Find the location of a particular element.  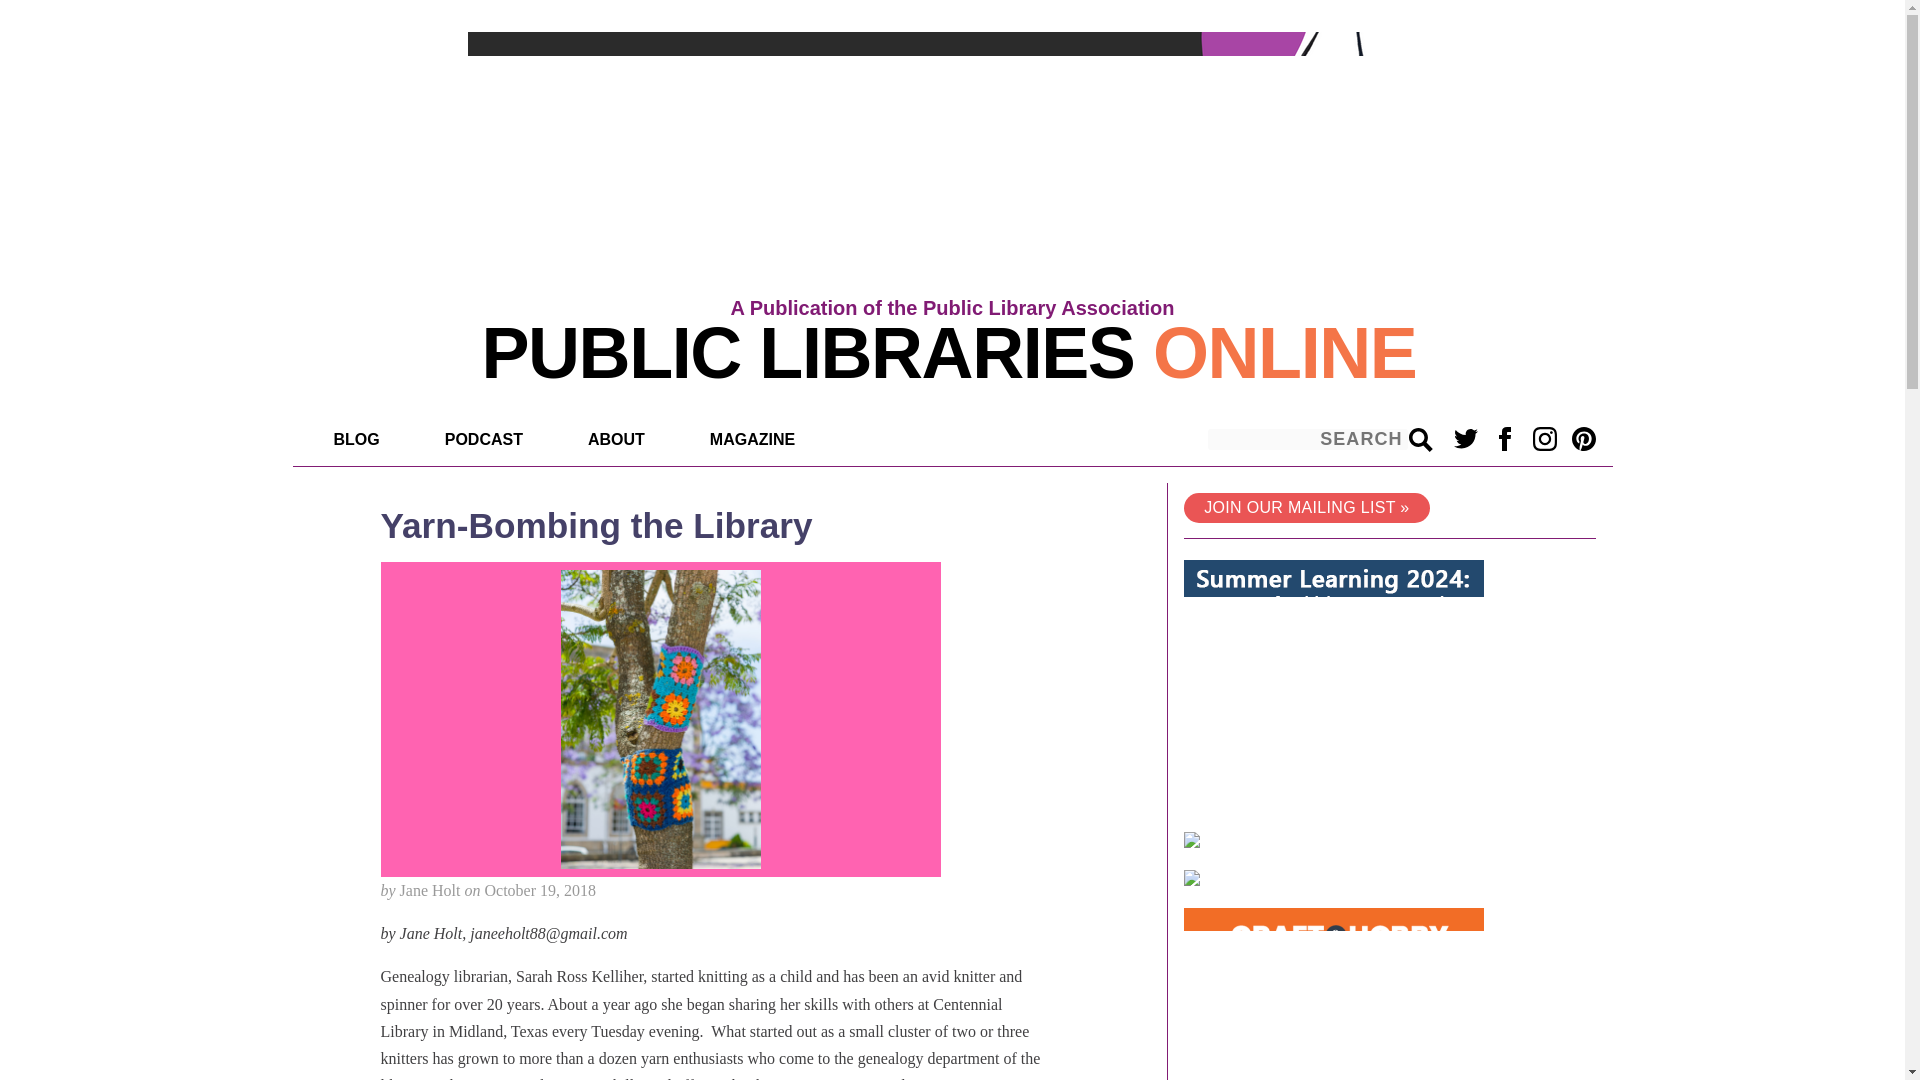

Twitter is located at coordinates (1466, 438).